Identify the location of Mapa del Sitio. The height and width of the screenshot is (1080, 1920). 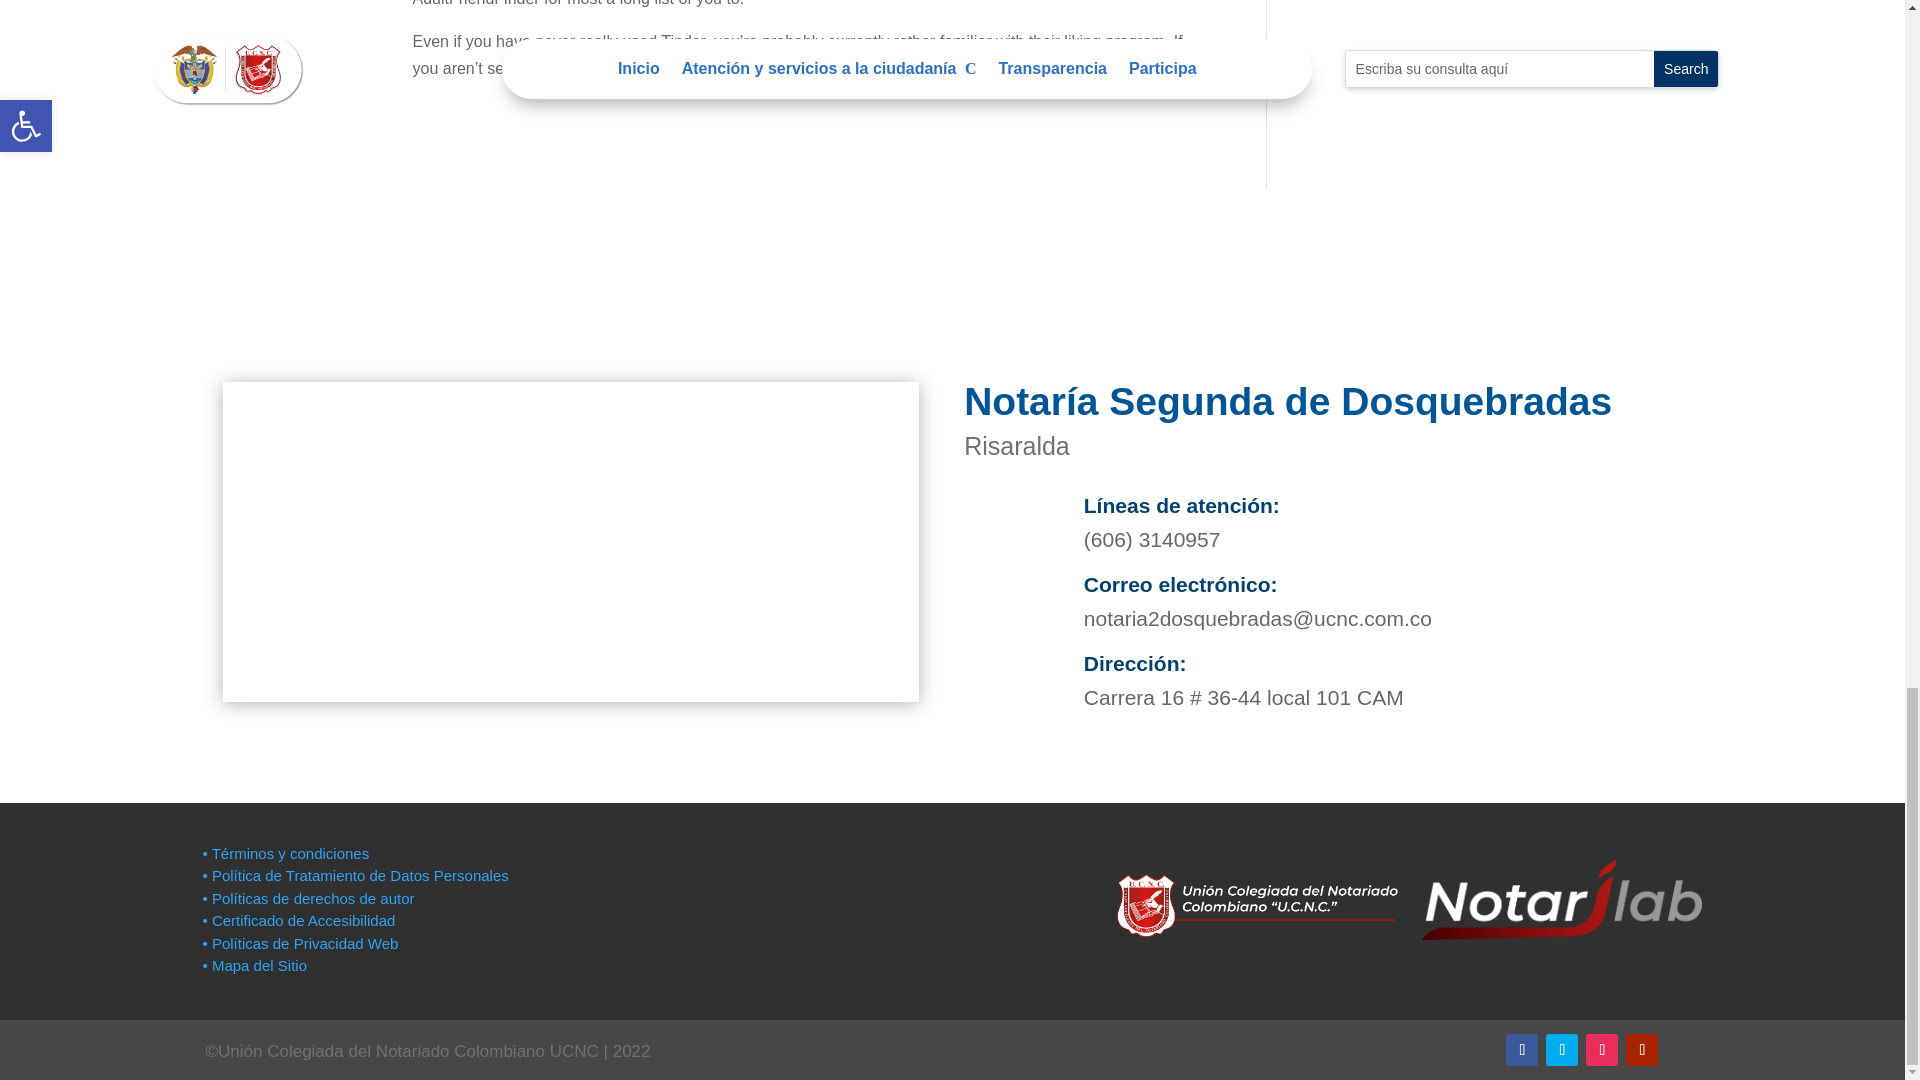
(256, 965).